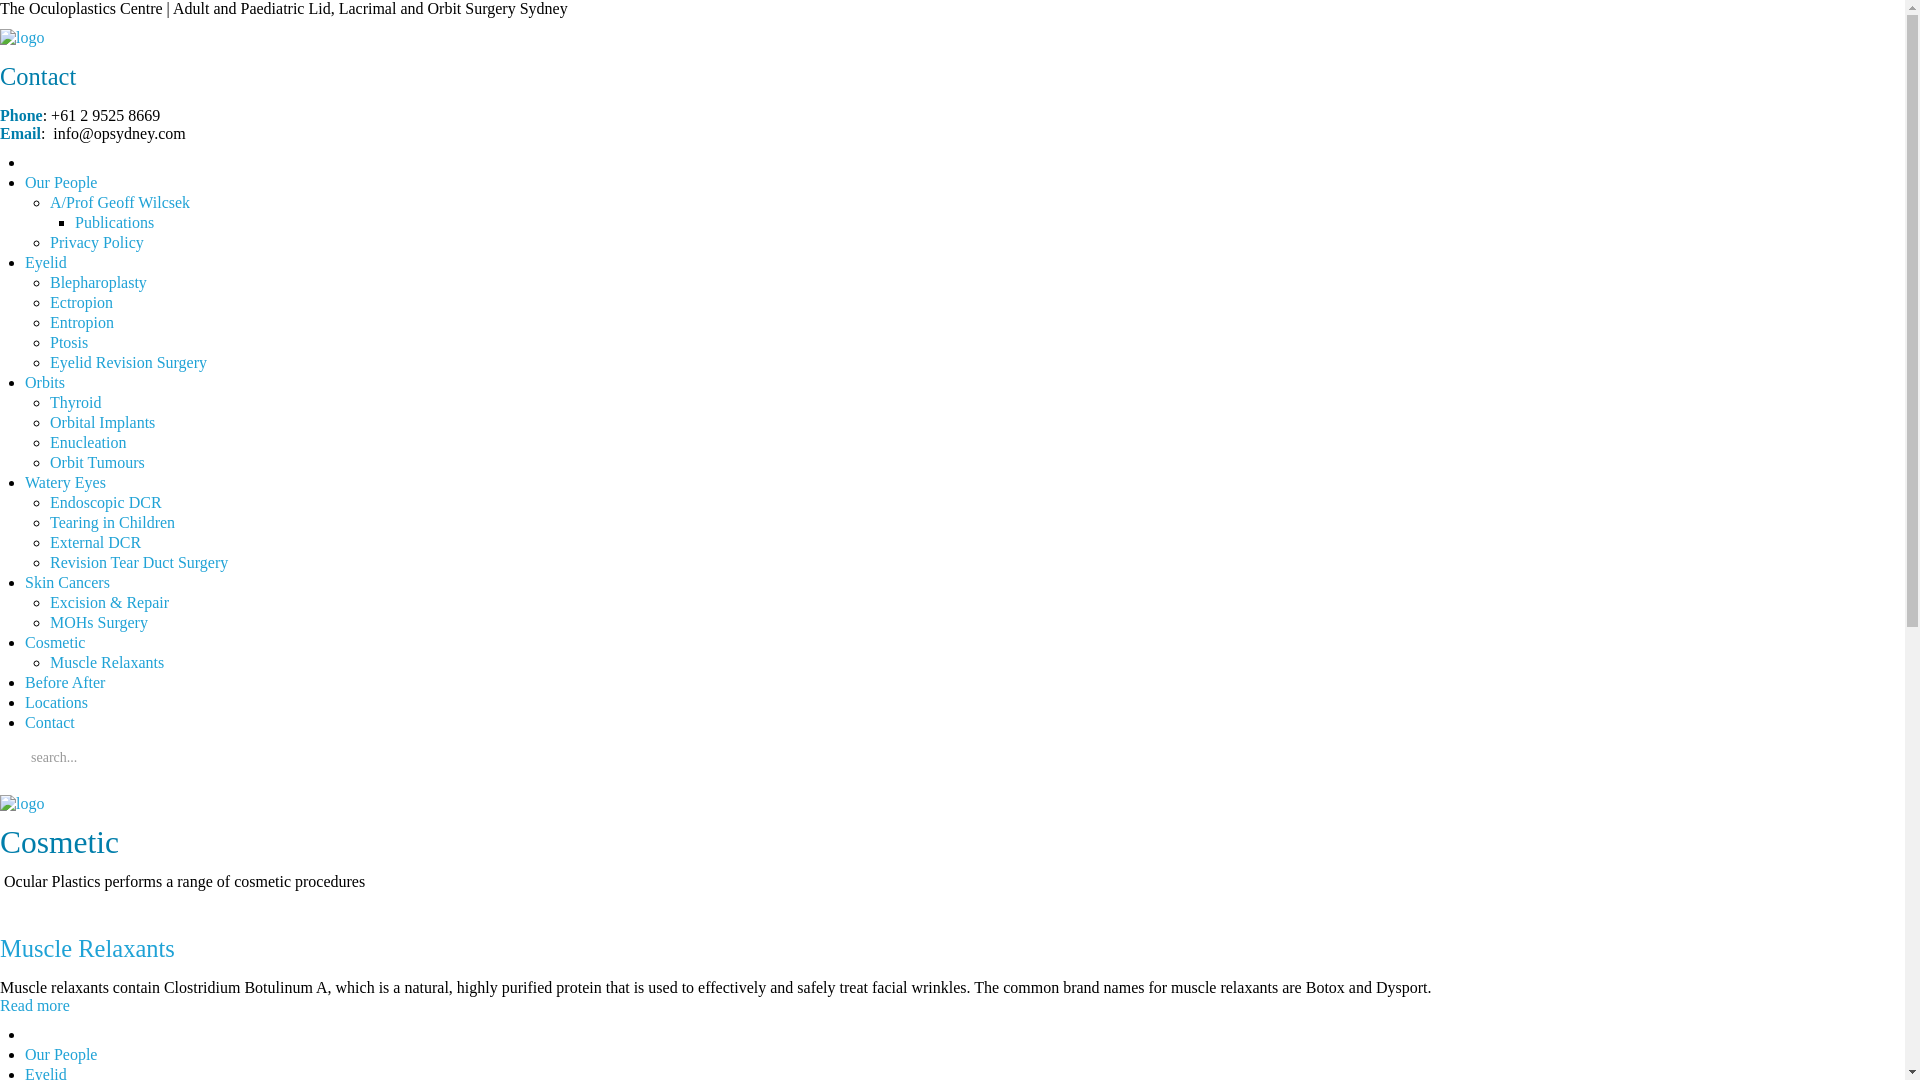 Image resolution: width=1920 pixels, height=1080 pixels. I want to click on Skin Cancers, so click(68, 582).